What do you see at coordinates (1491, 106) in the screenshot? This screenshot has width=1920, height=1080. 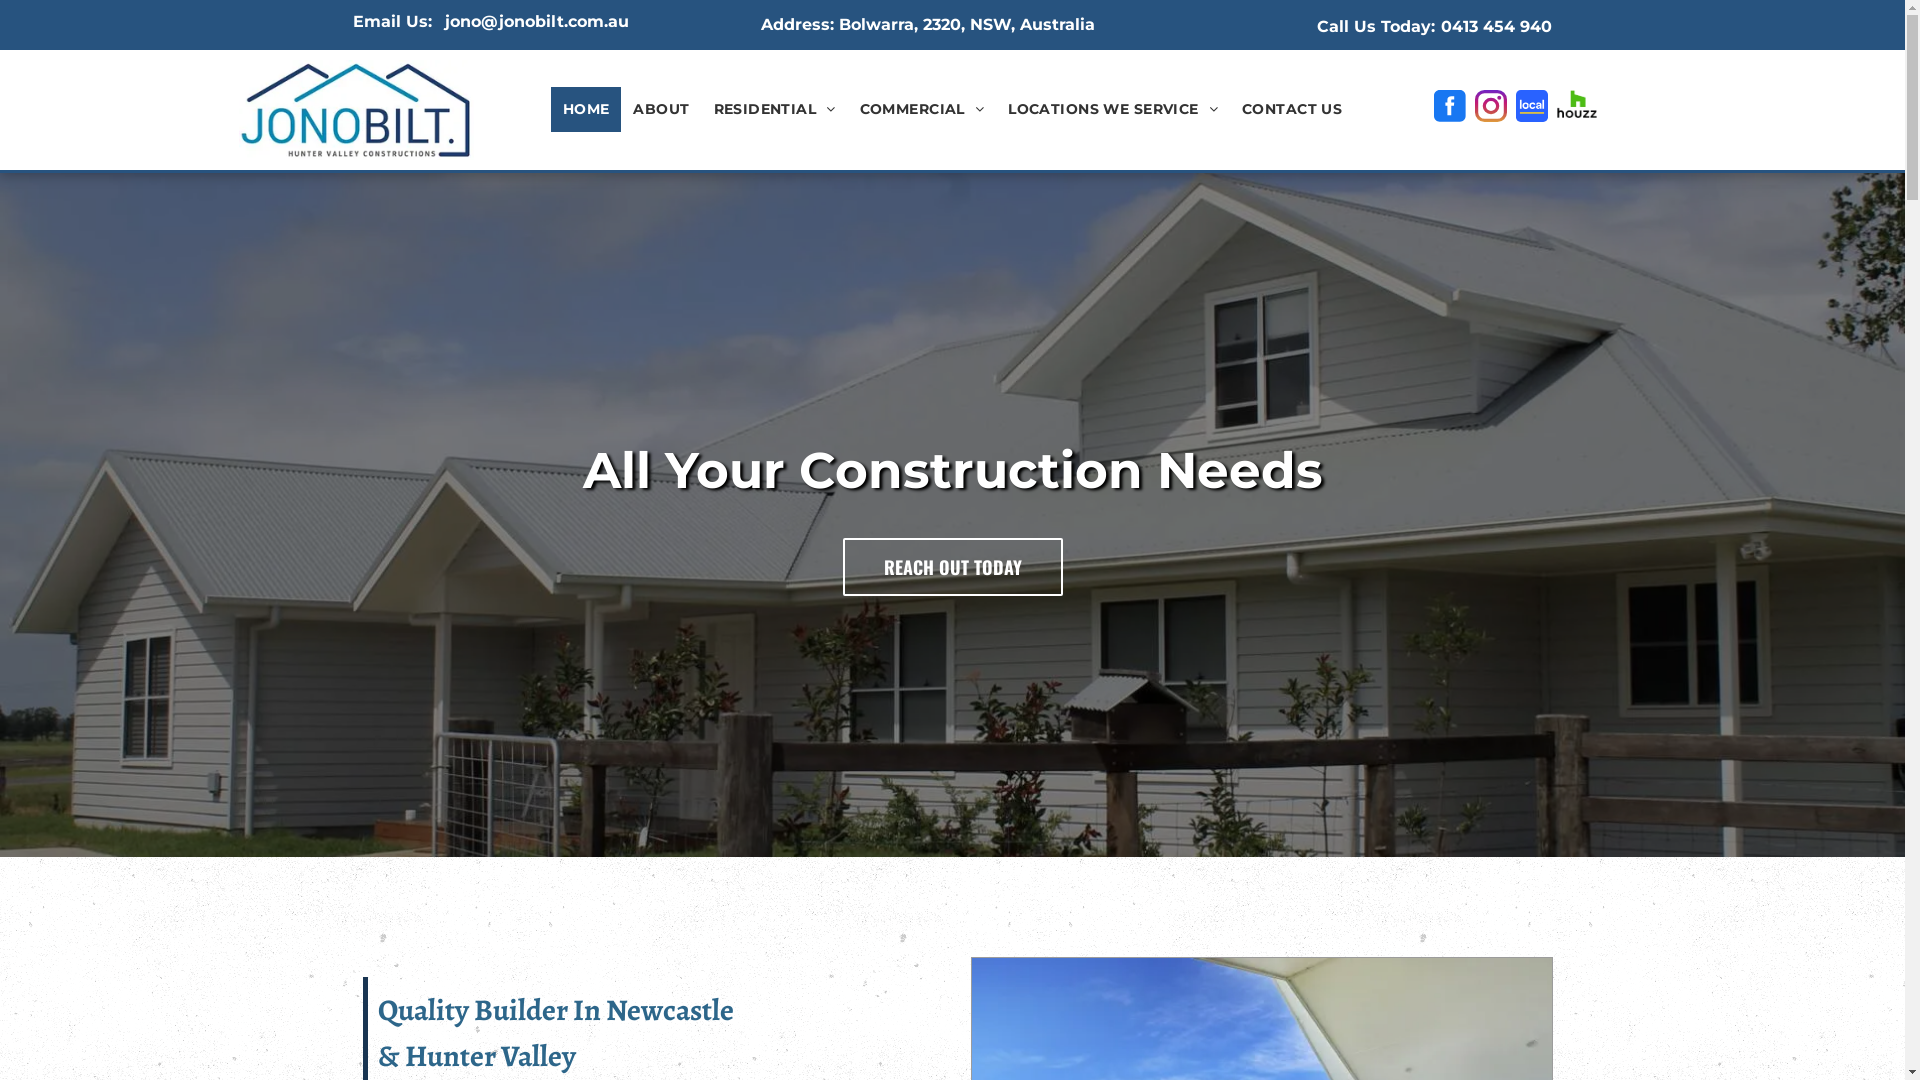 I see `Follow Us On Instagram` at bounding box center [1491, 106].